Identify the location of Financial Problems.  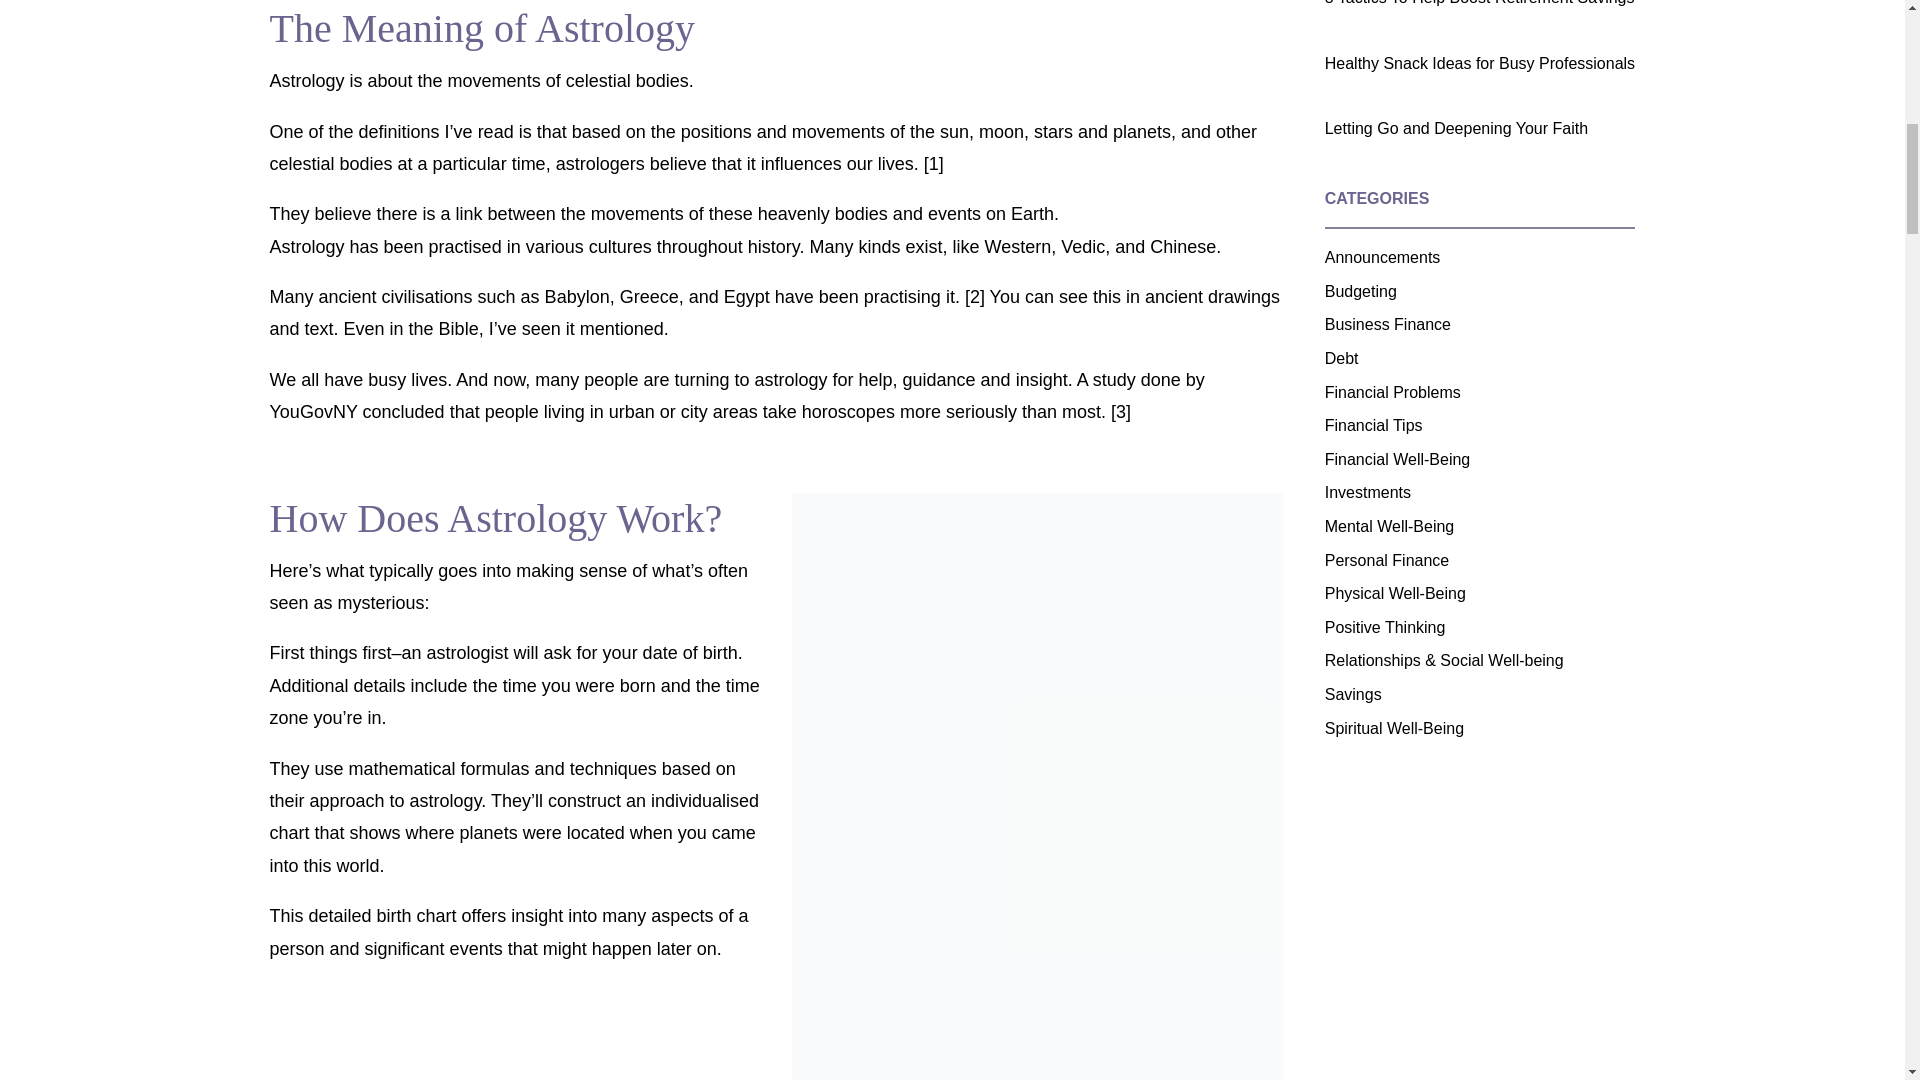
(1392, 392).